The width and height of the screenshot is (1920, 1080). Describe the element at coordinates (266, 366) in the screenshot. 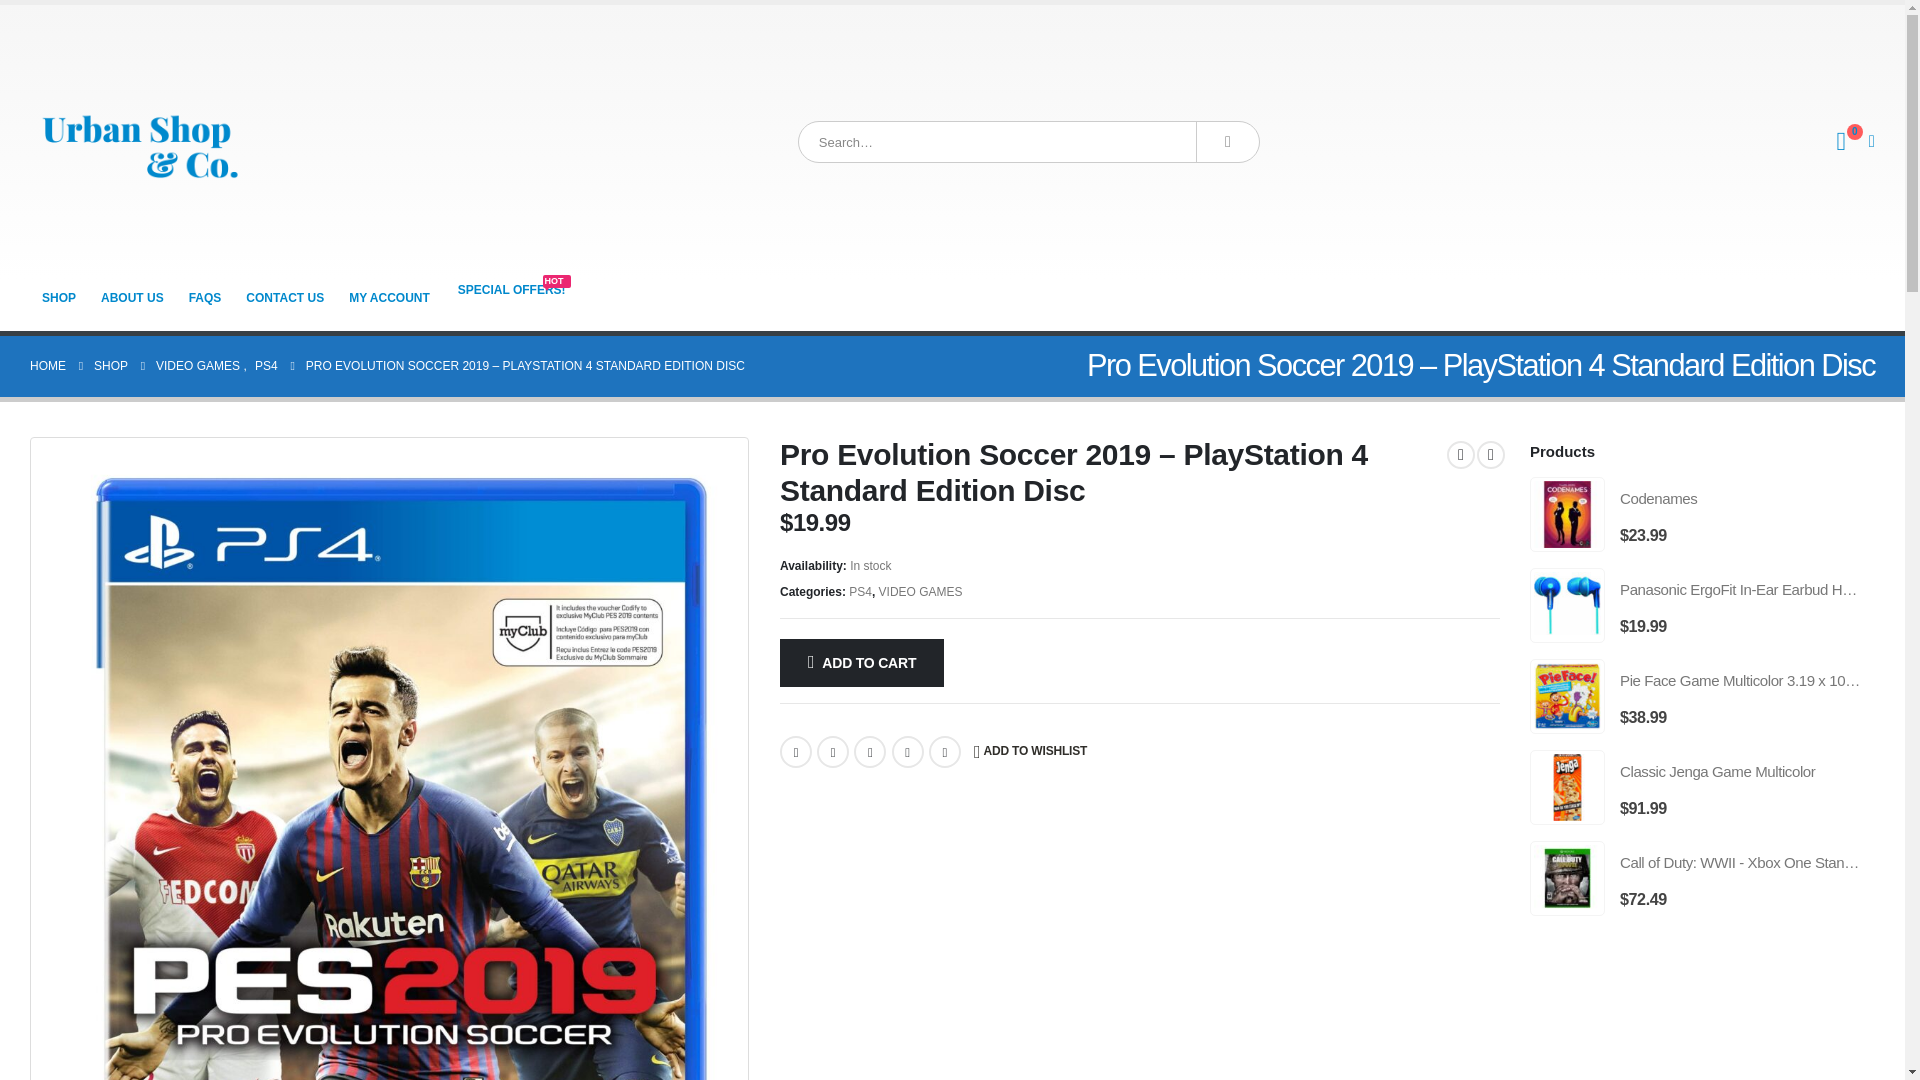

I see `PS4` at that location.